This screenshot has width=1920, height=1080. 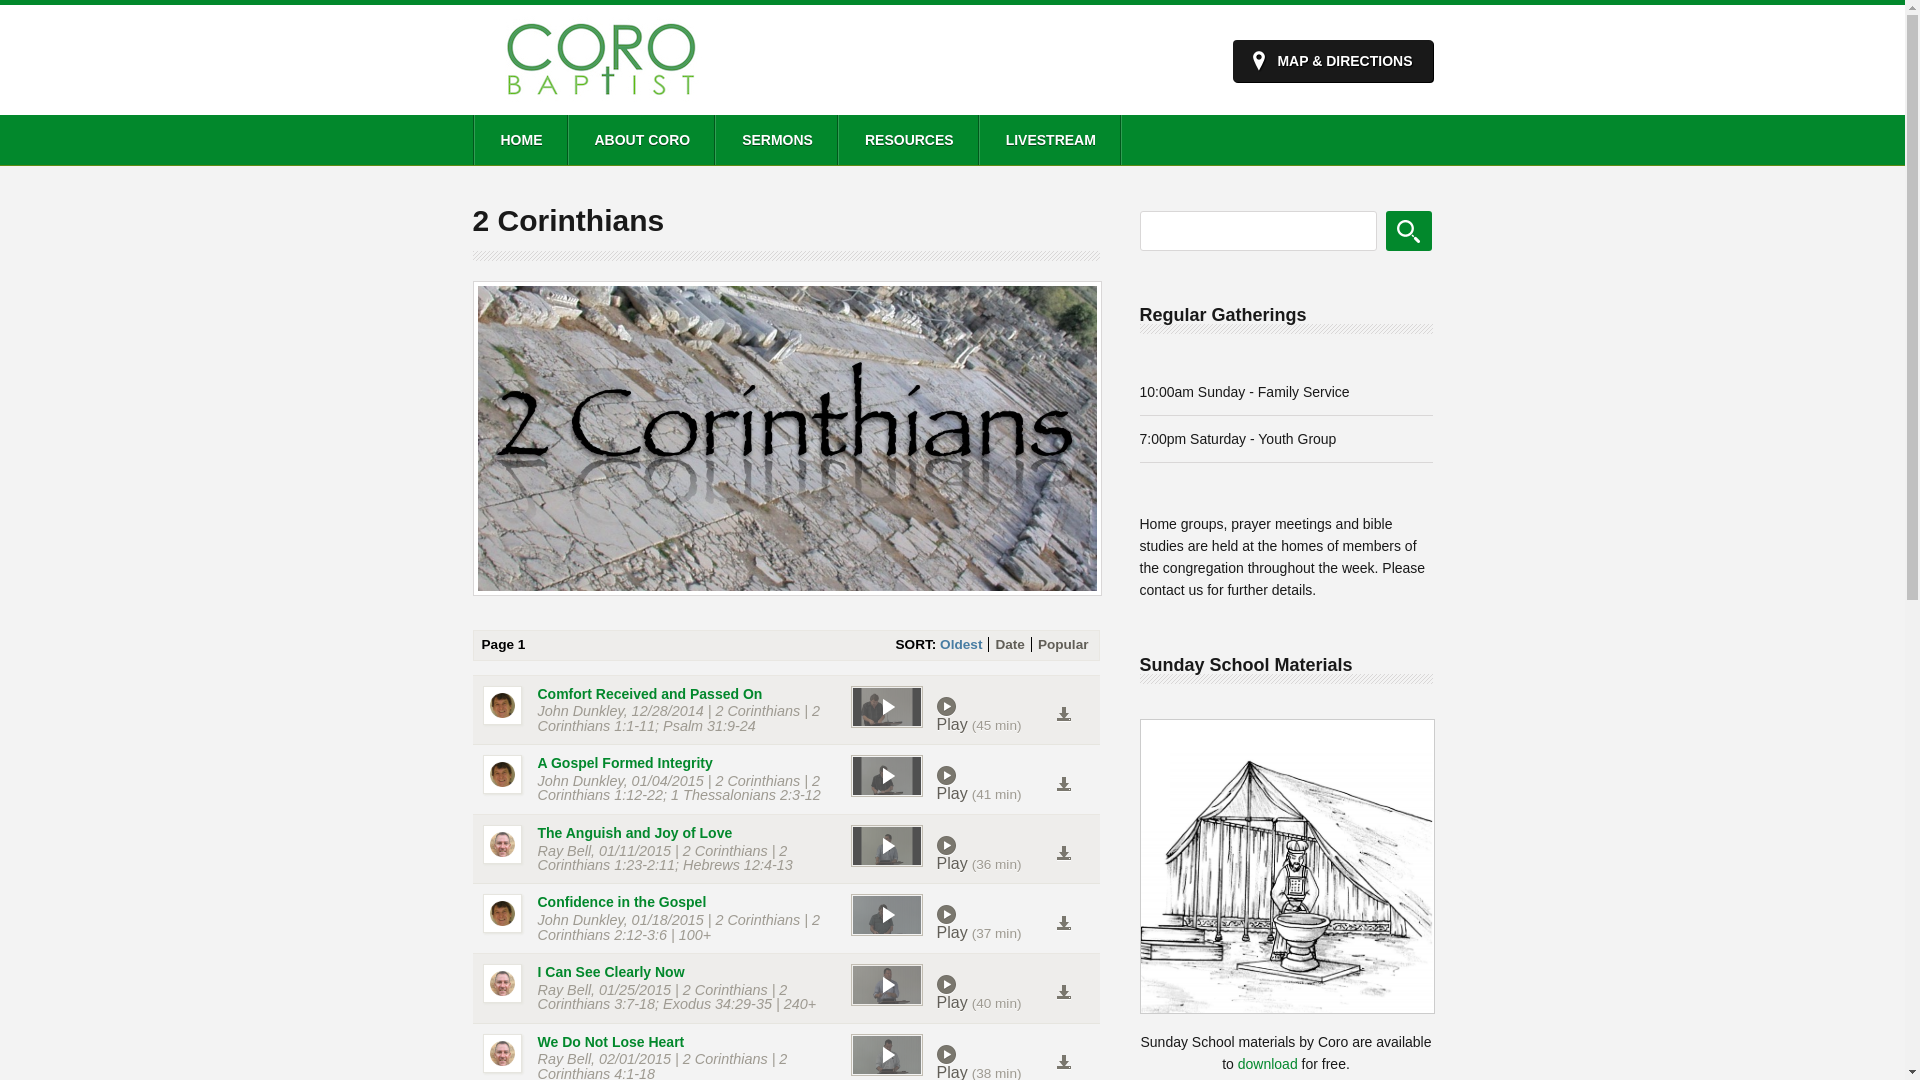 I want to click on Date, so click(x=1009, y=644).